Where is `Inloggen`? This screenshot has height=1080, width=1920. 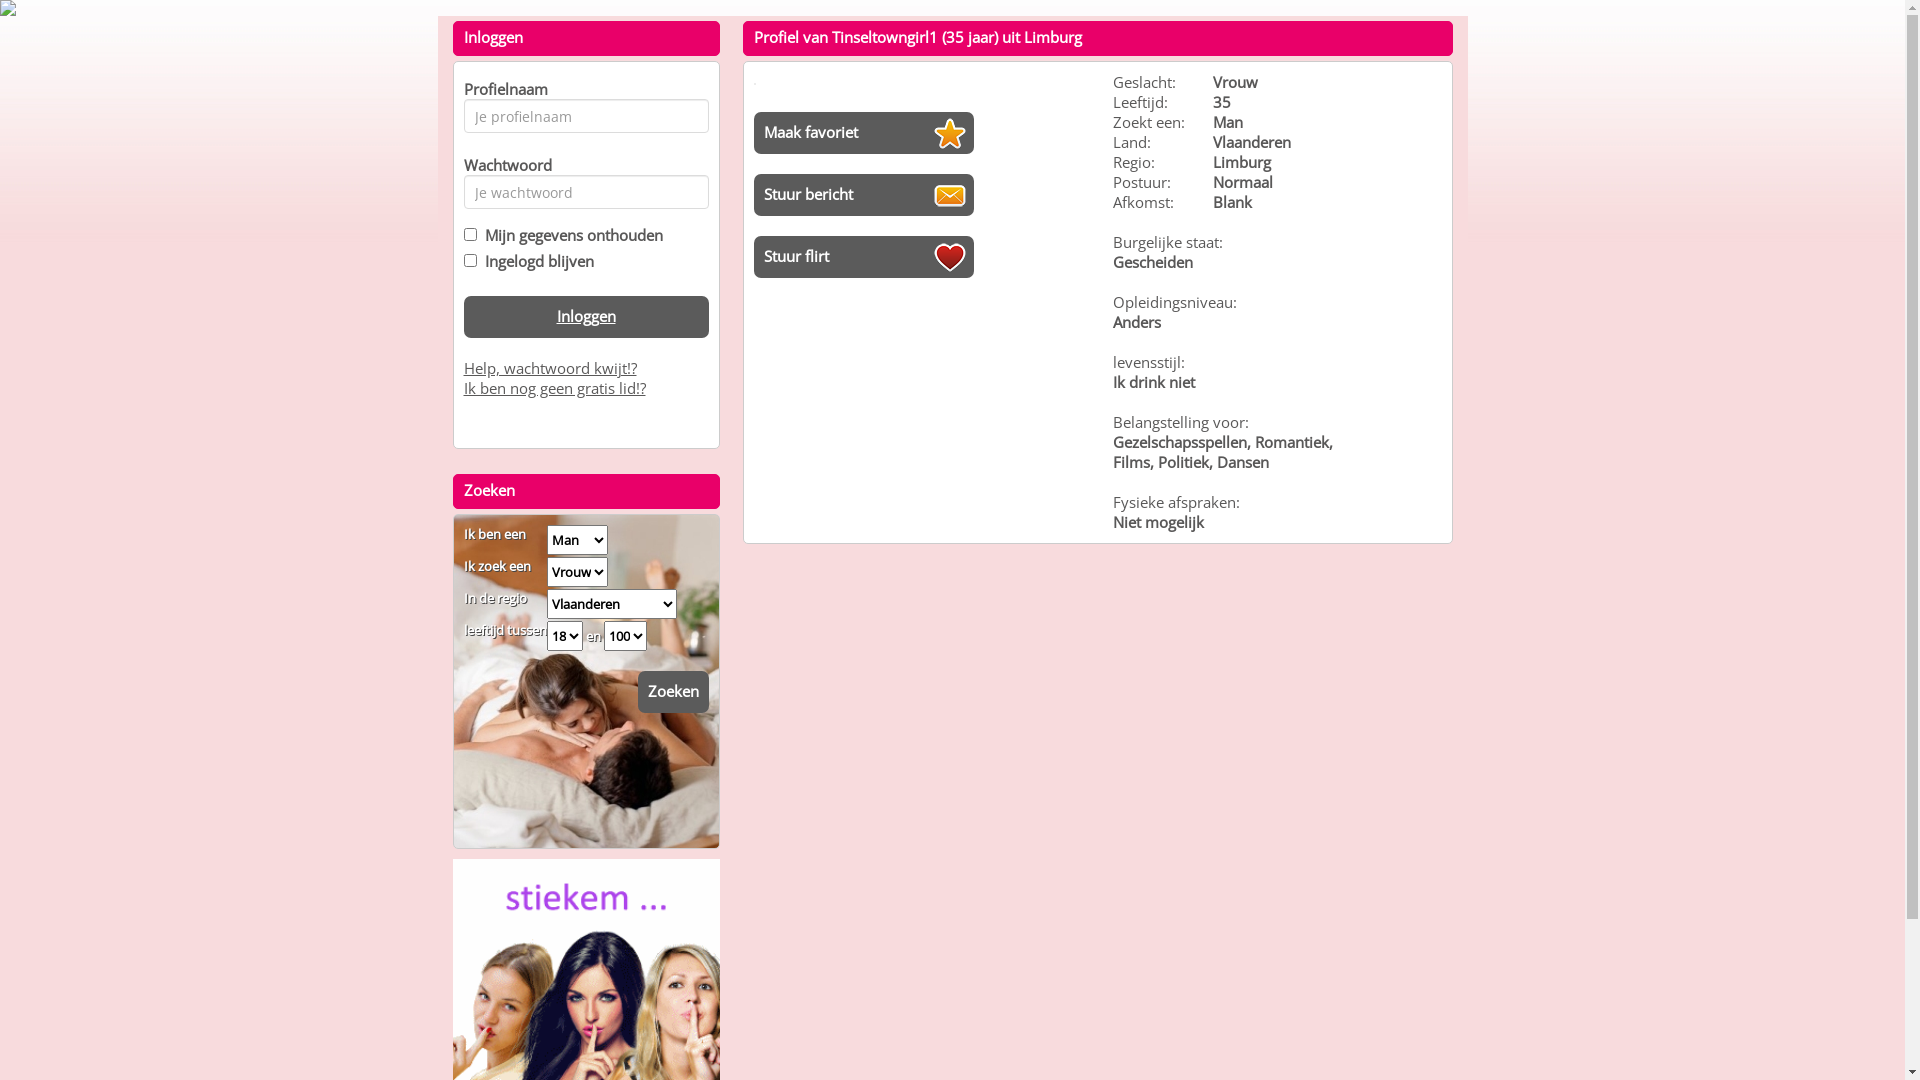
Inloggen is located at coordinates (586, 317).